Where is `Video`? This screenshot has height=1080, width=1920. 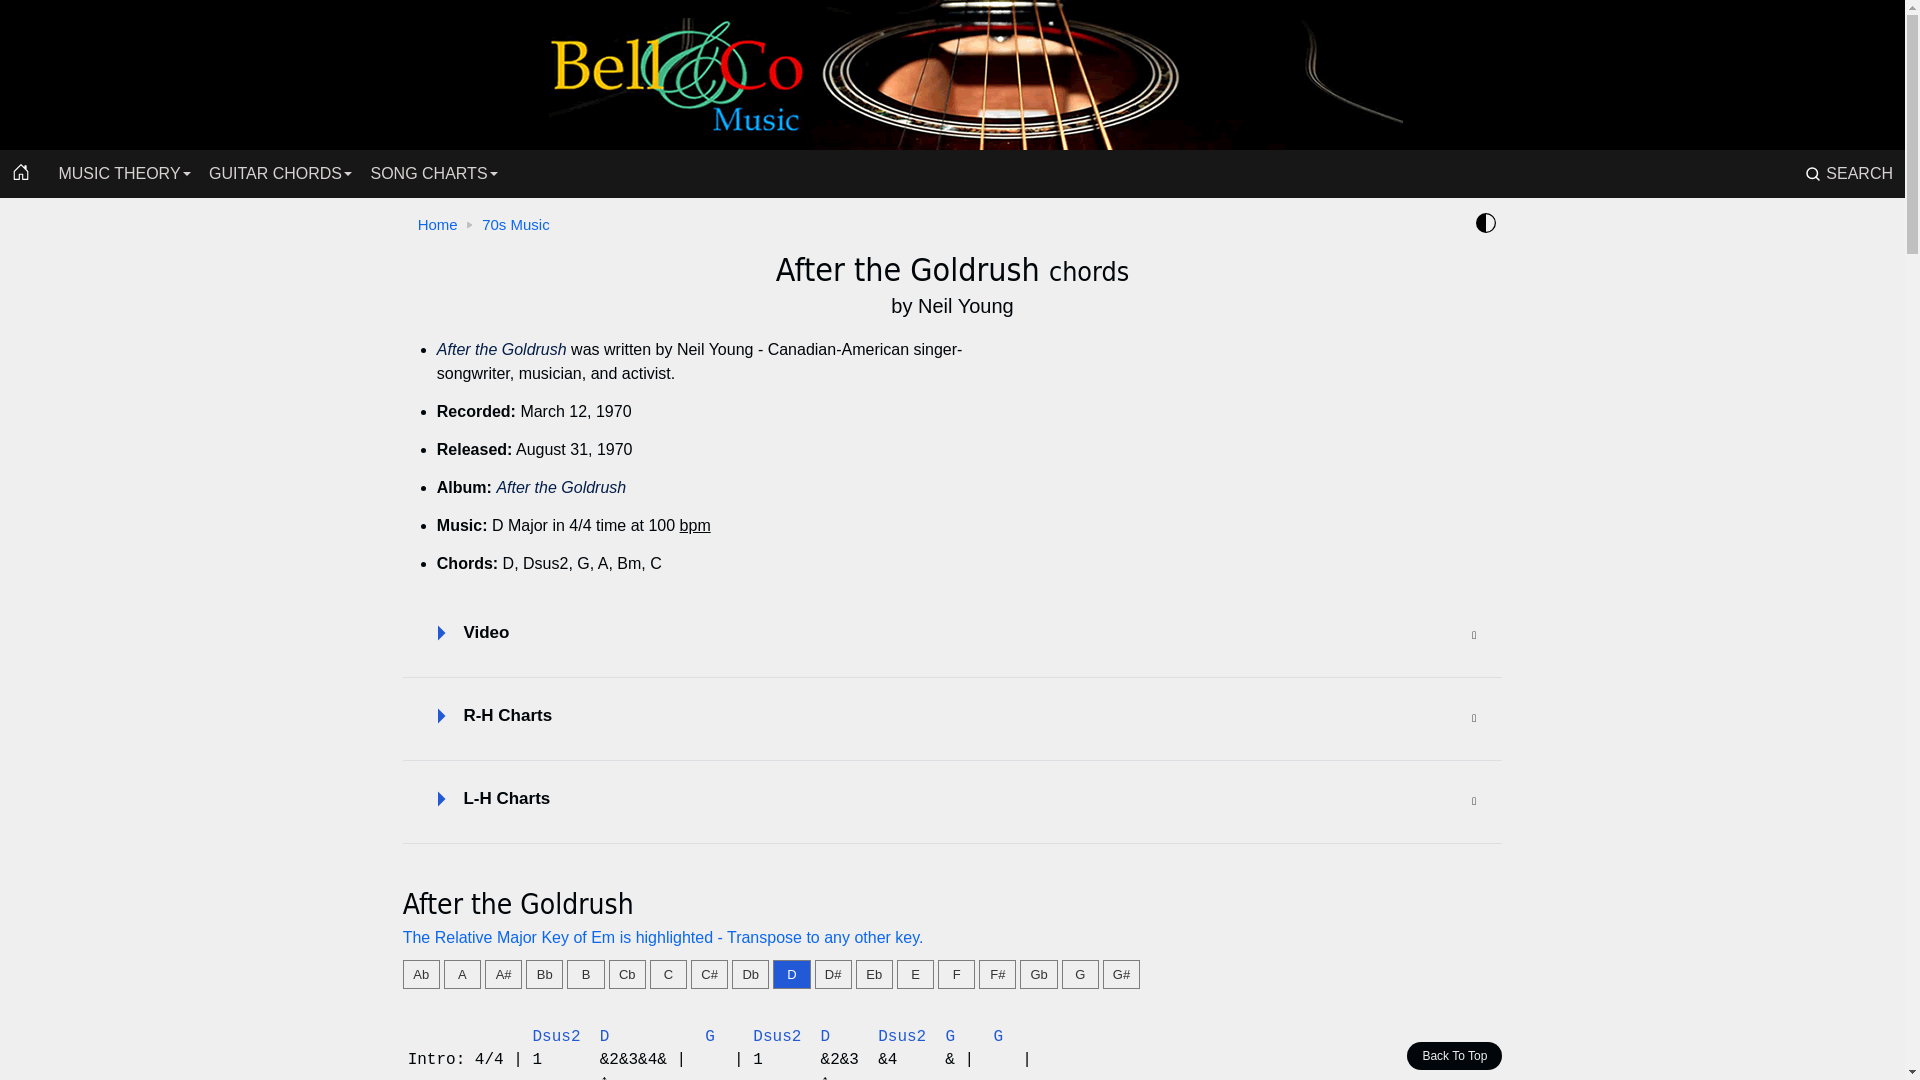
Video is located at coordinates (953, 636).